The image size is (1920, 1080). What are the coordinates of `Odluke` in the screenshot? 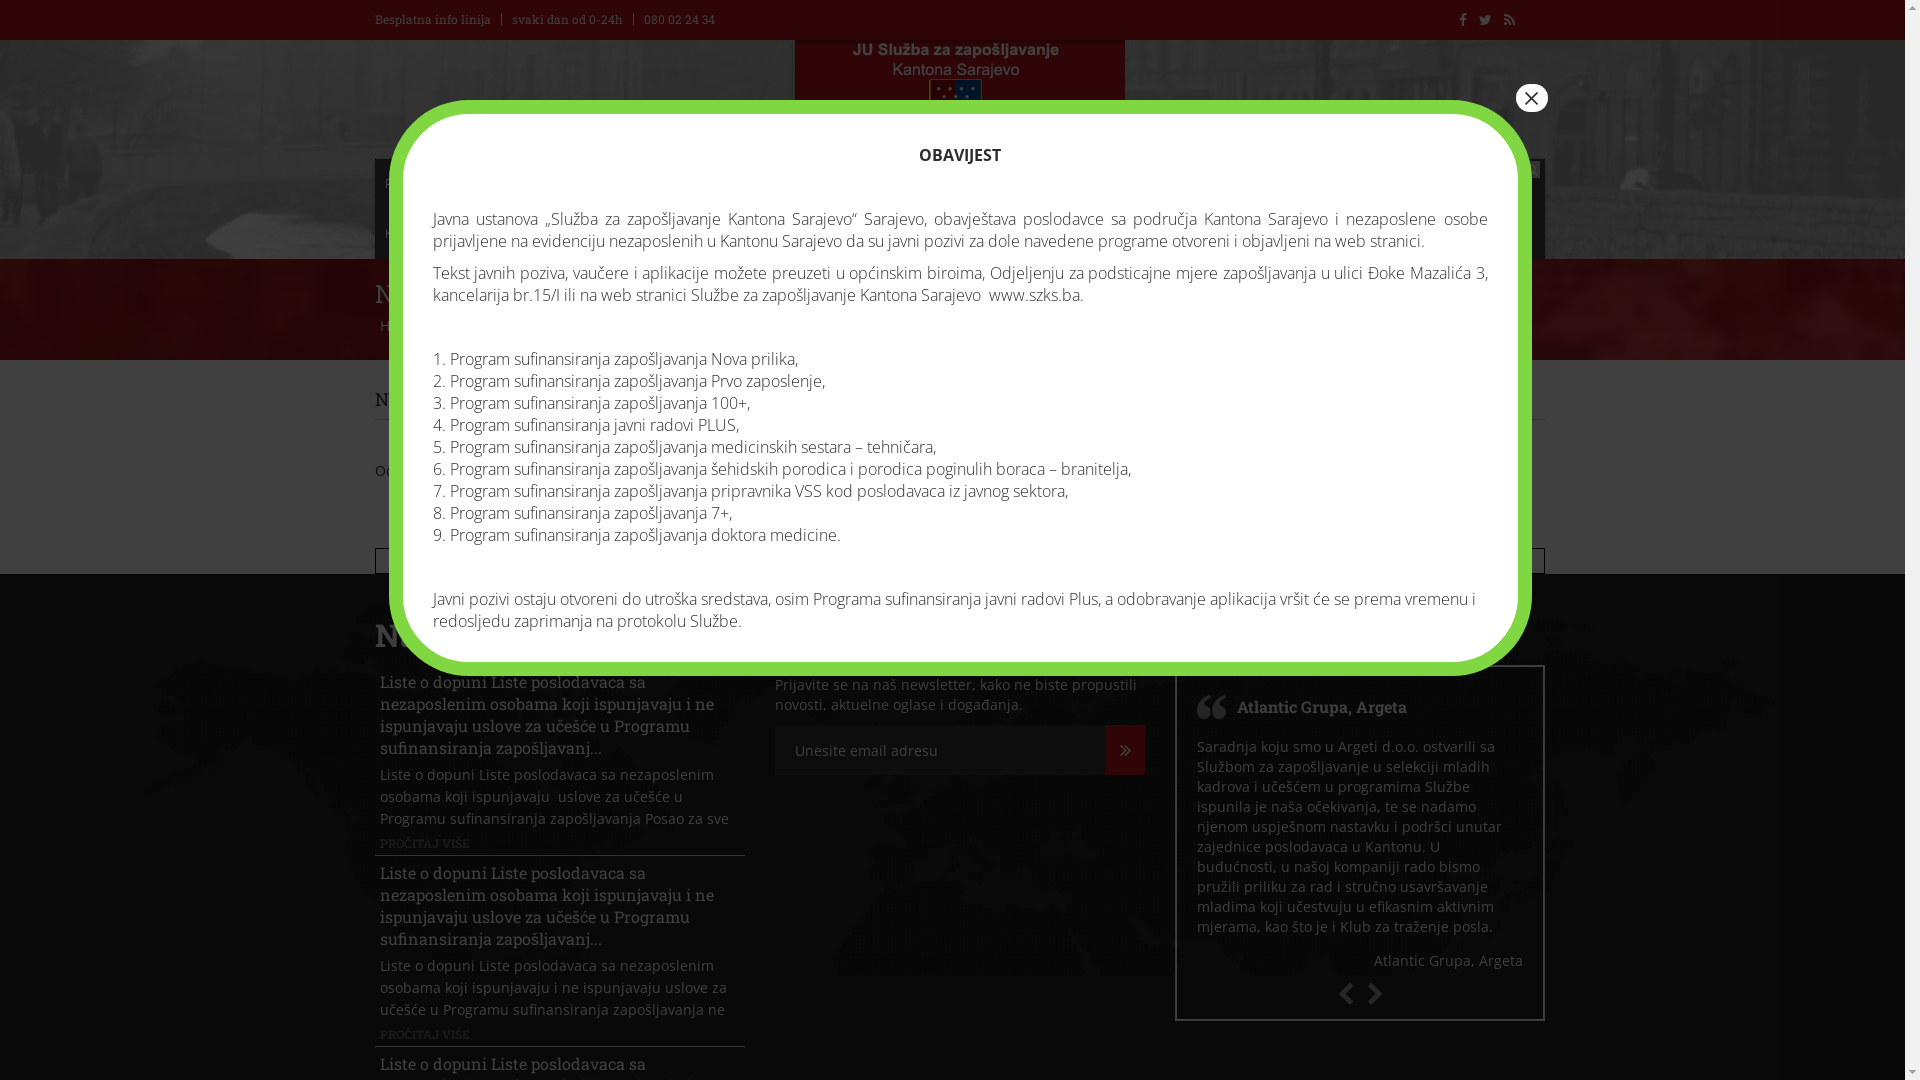 It's located at (472, 326).